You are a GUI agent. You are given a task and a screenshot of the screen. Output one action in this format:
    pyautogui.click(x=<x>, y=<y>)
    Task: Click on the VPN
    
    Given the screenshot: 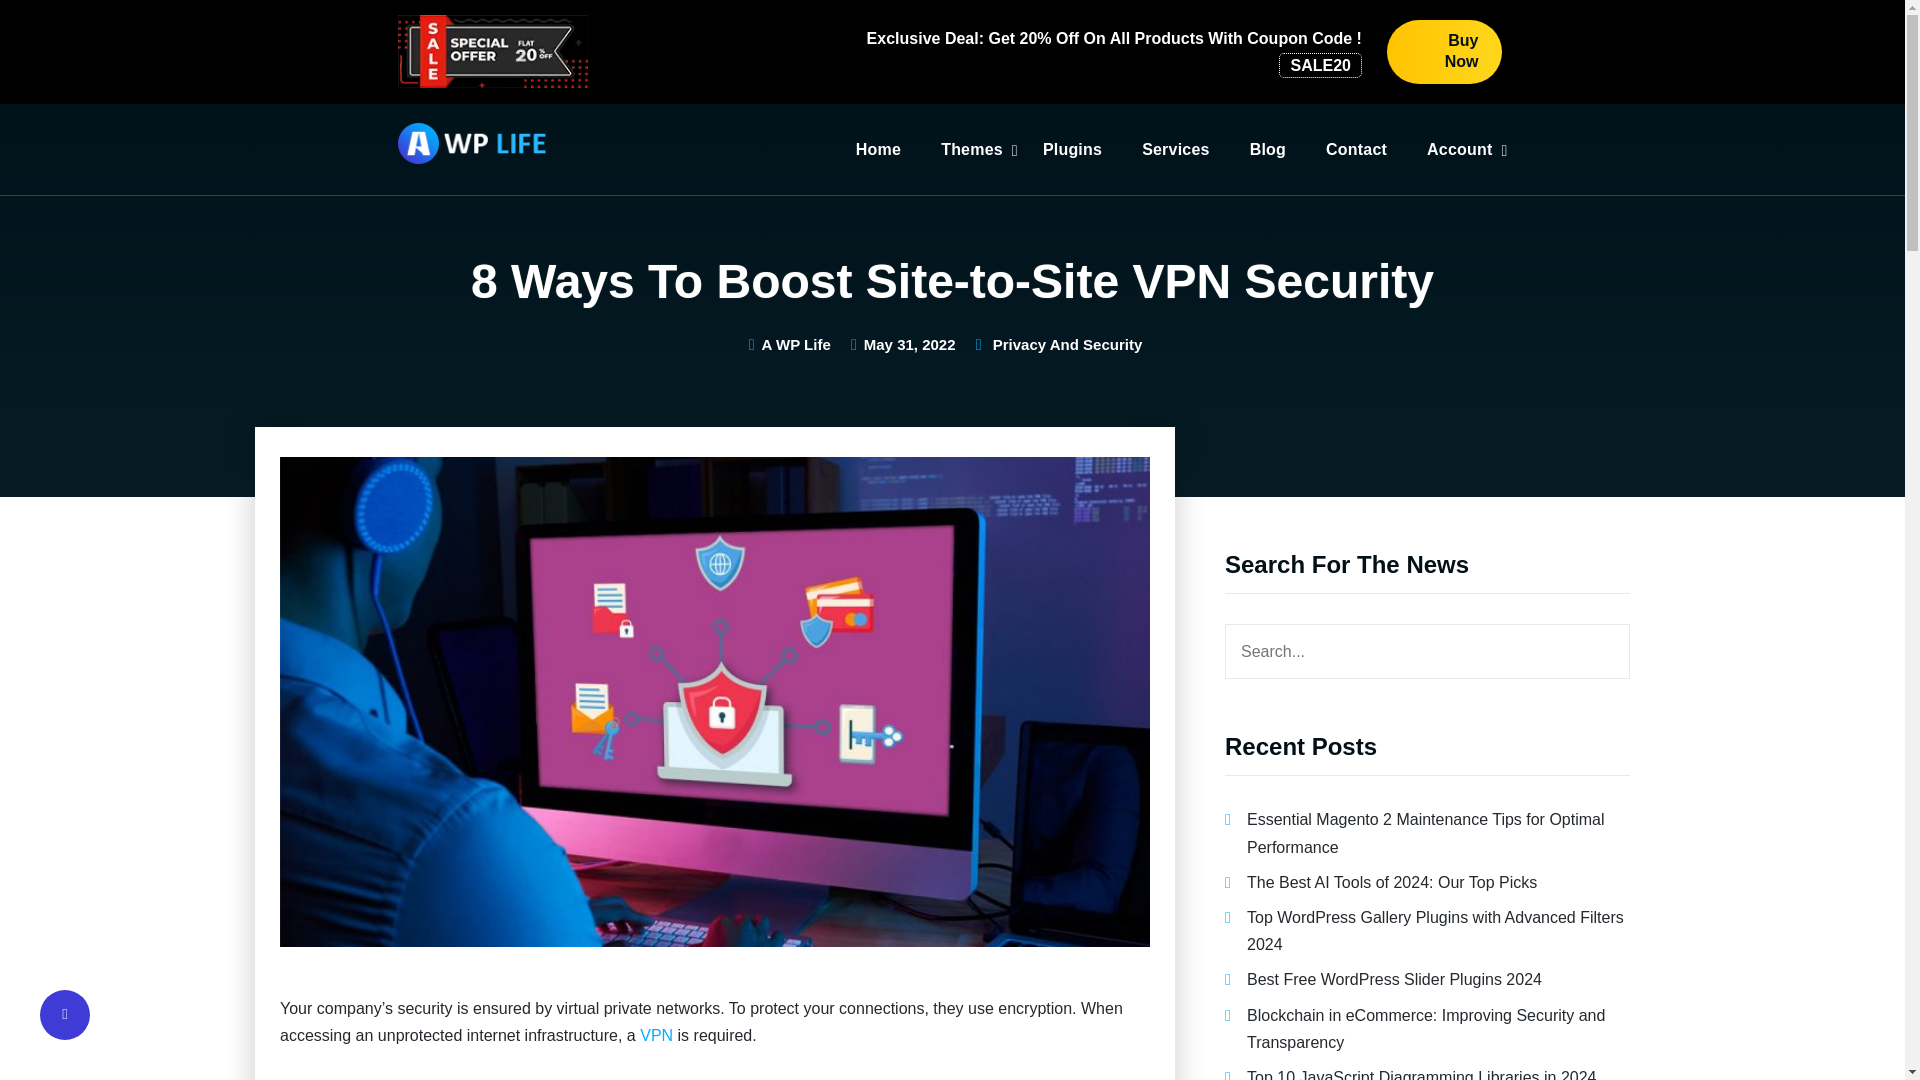 What is the action you would take?
    pyautogui.click(x=656, y=1036)
    